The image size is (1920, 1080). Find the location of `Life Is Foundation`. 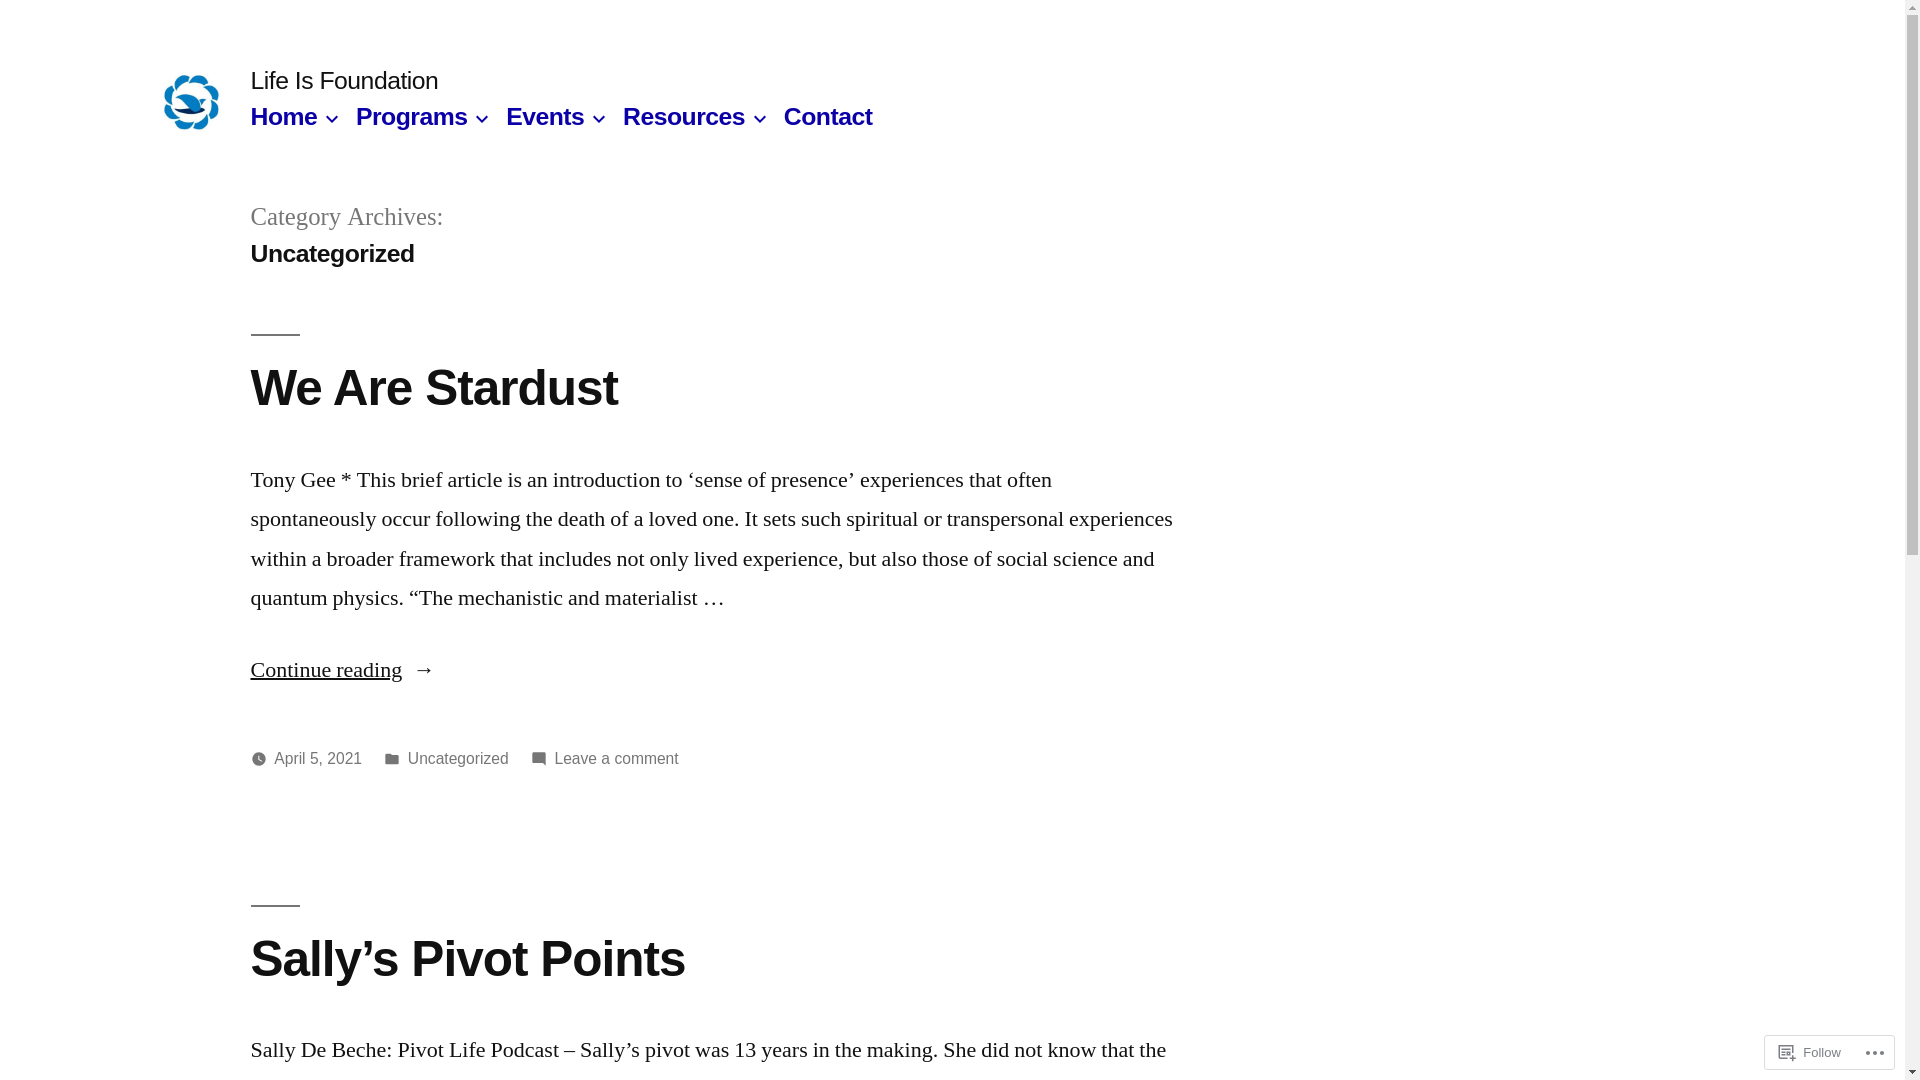

Life Is Foundation is located at coordinates (344, 80).